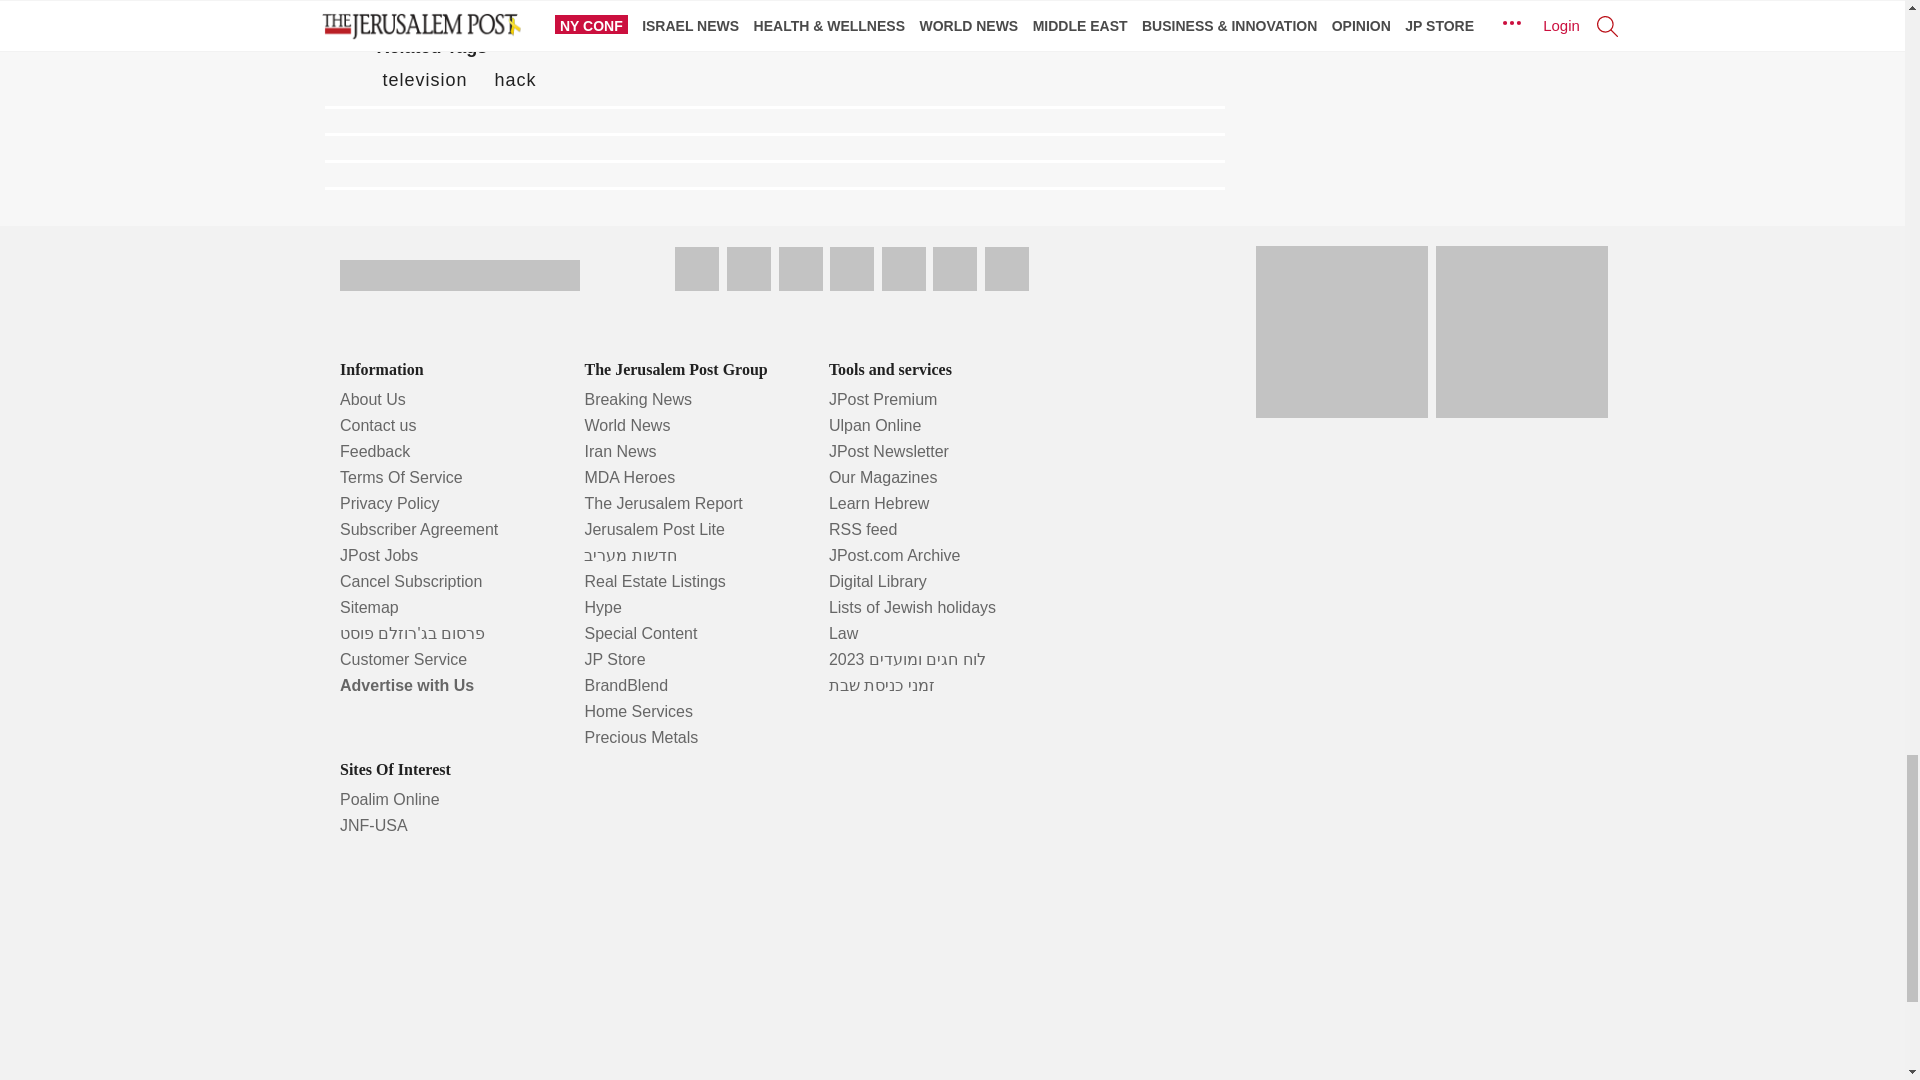 This screenshot has height=1080, width=1920. What do you see at coordinates (516, 80) in the screenshot?
I see `hack` at bounding box center [516, 80].